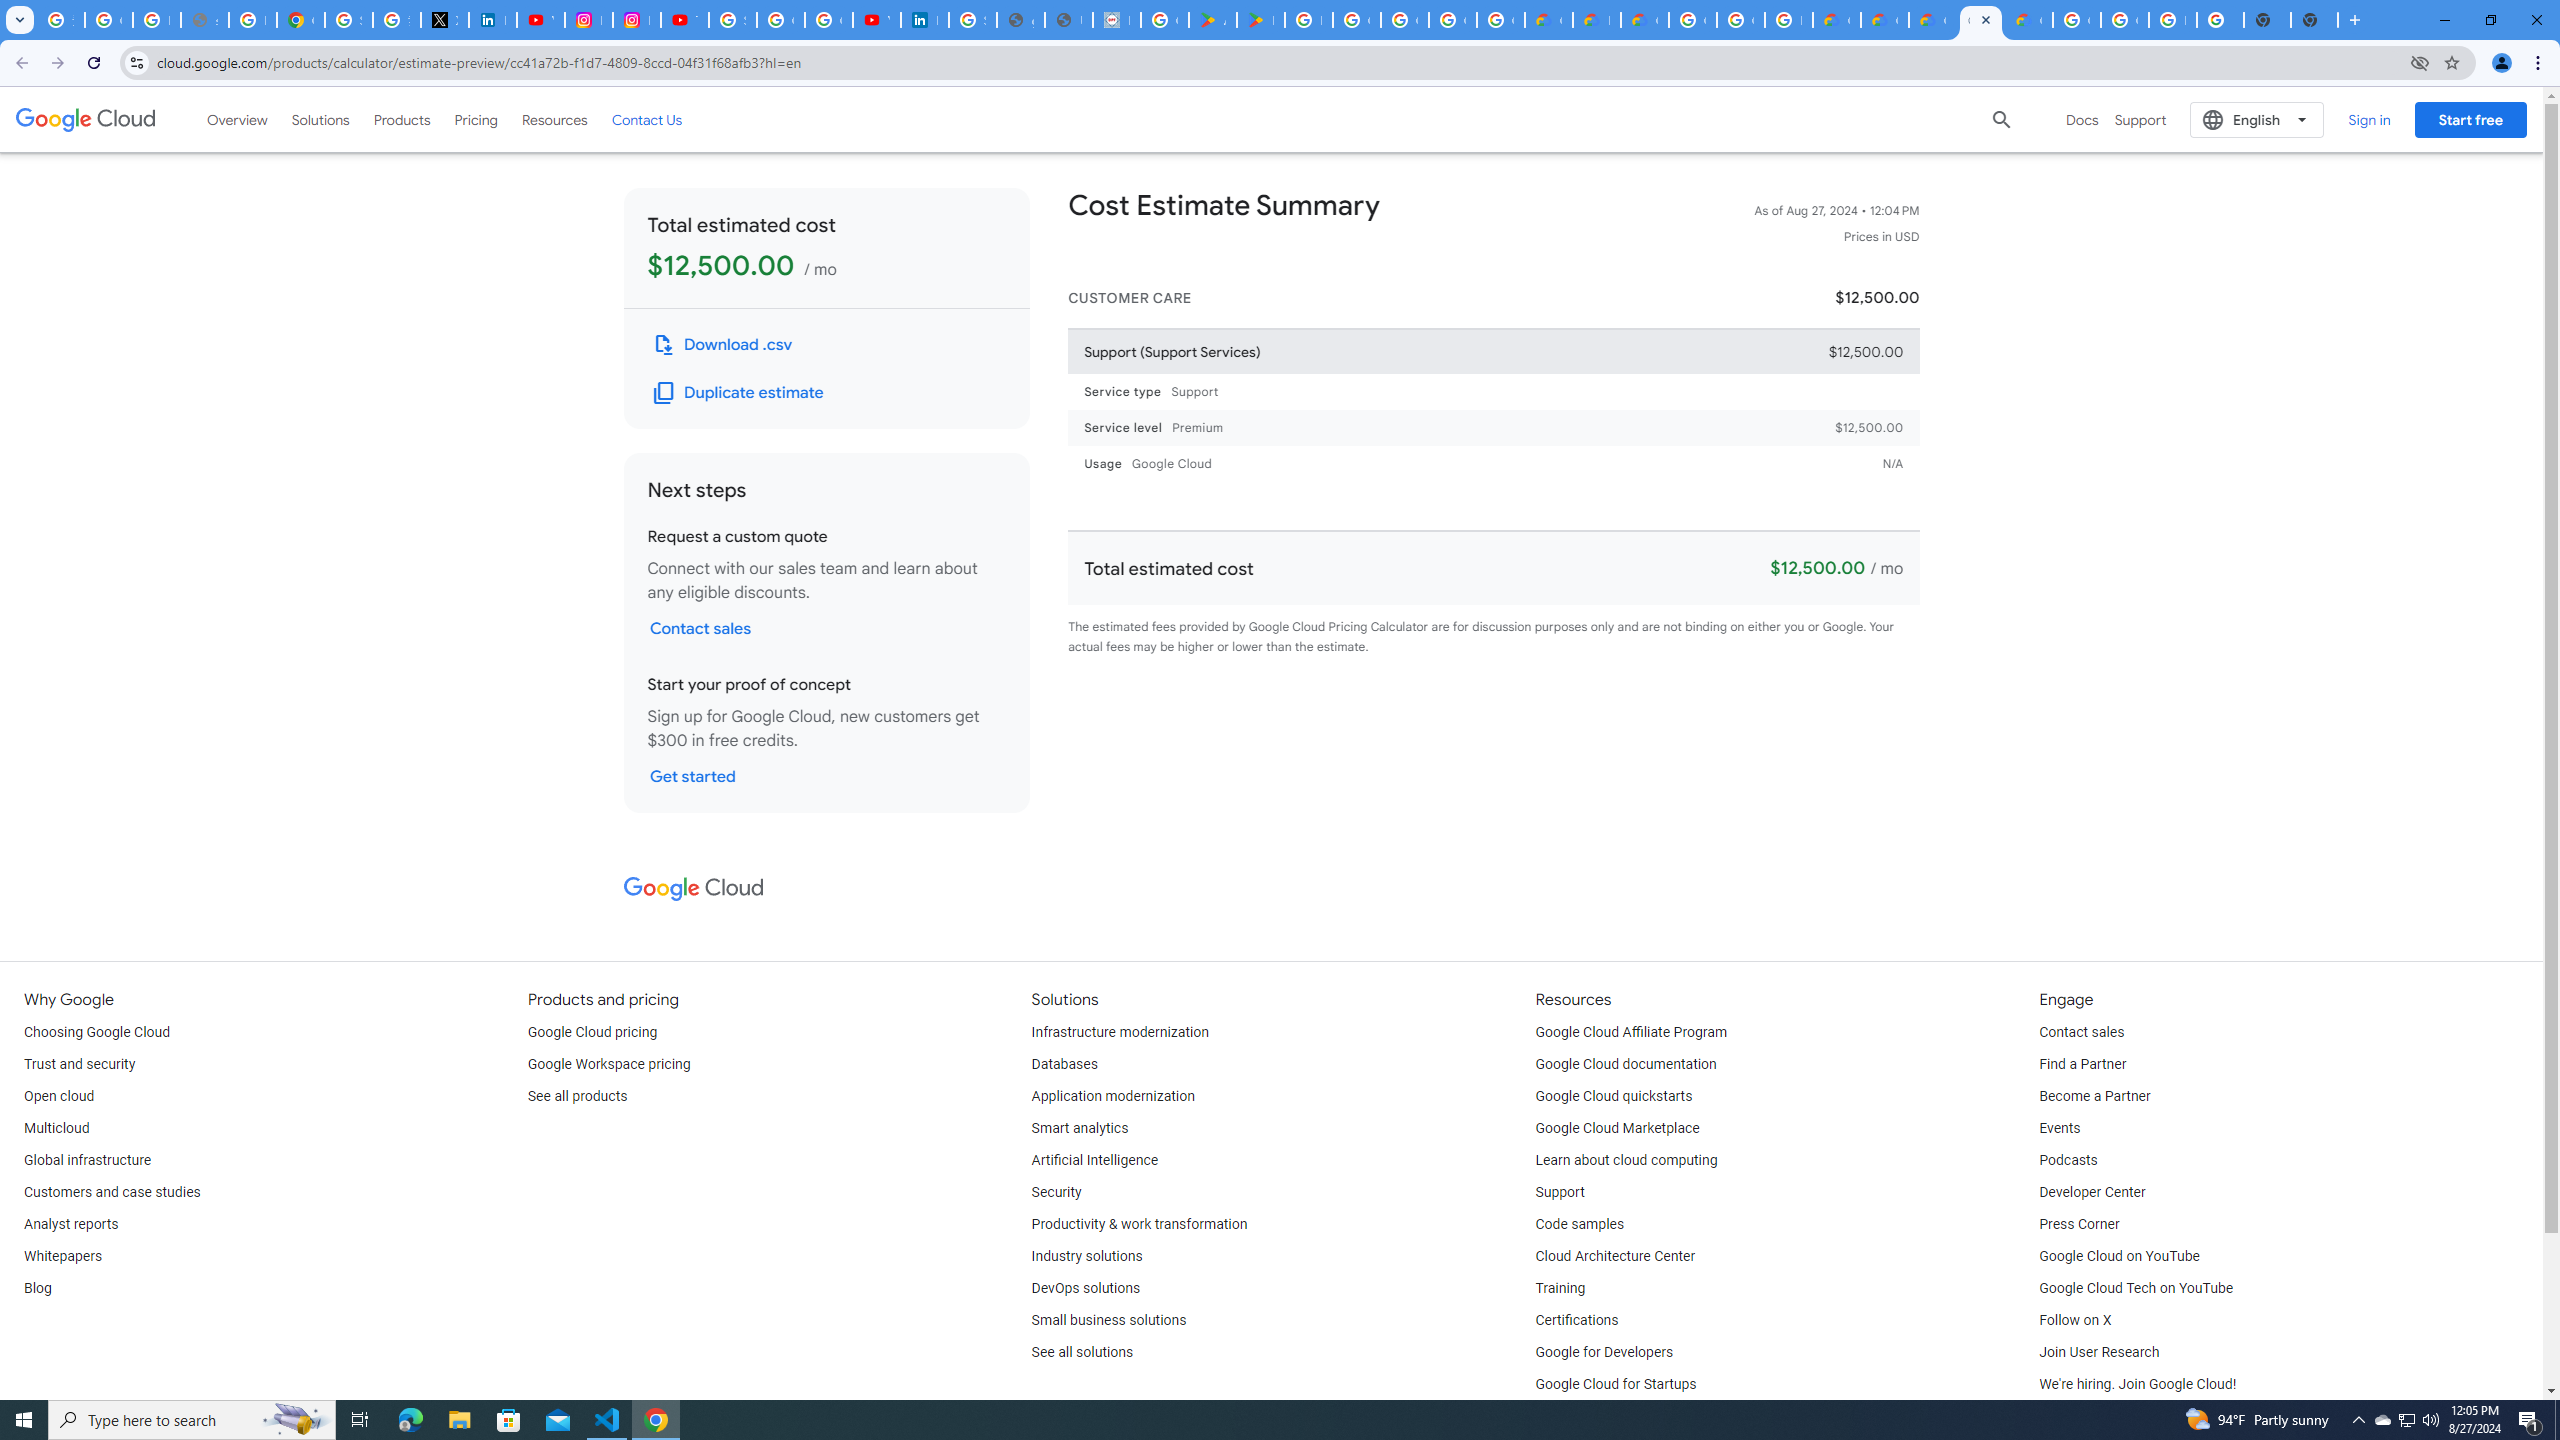  What do you see at coordinates (724, 344) in the screenshot?
I see `Download .csv file` at bounding box center [724, 344].